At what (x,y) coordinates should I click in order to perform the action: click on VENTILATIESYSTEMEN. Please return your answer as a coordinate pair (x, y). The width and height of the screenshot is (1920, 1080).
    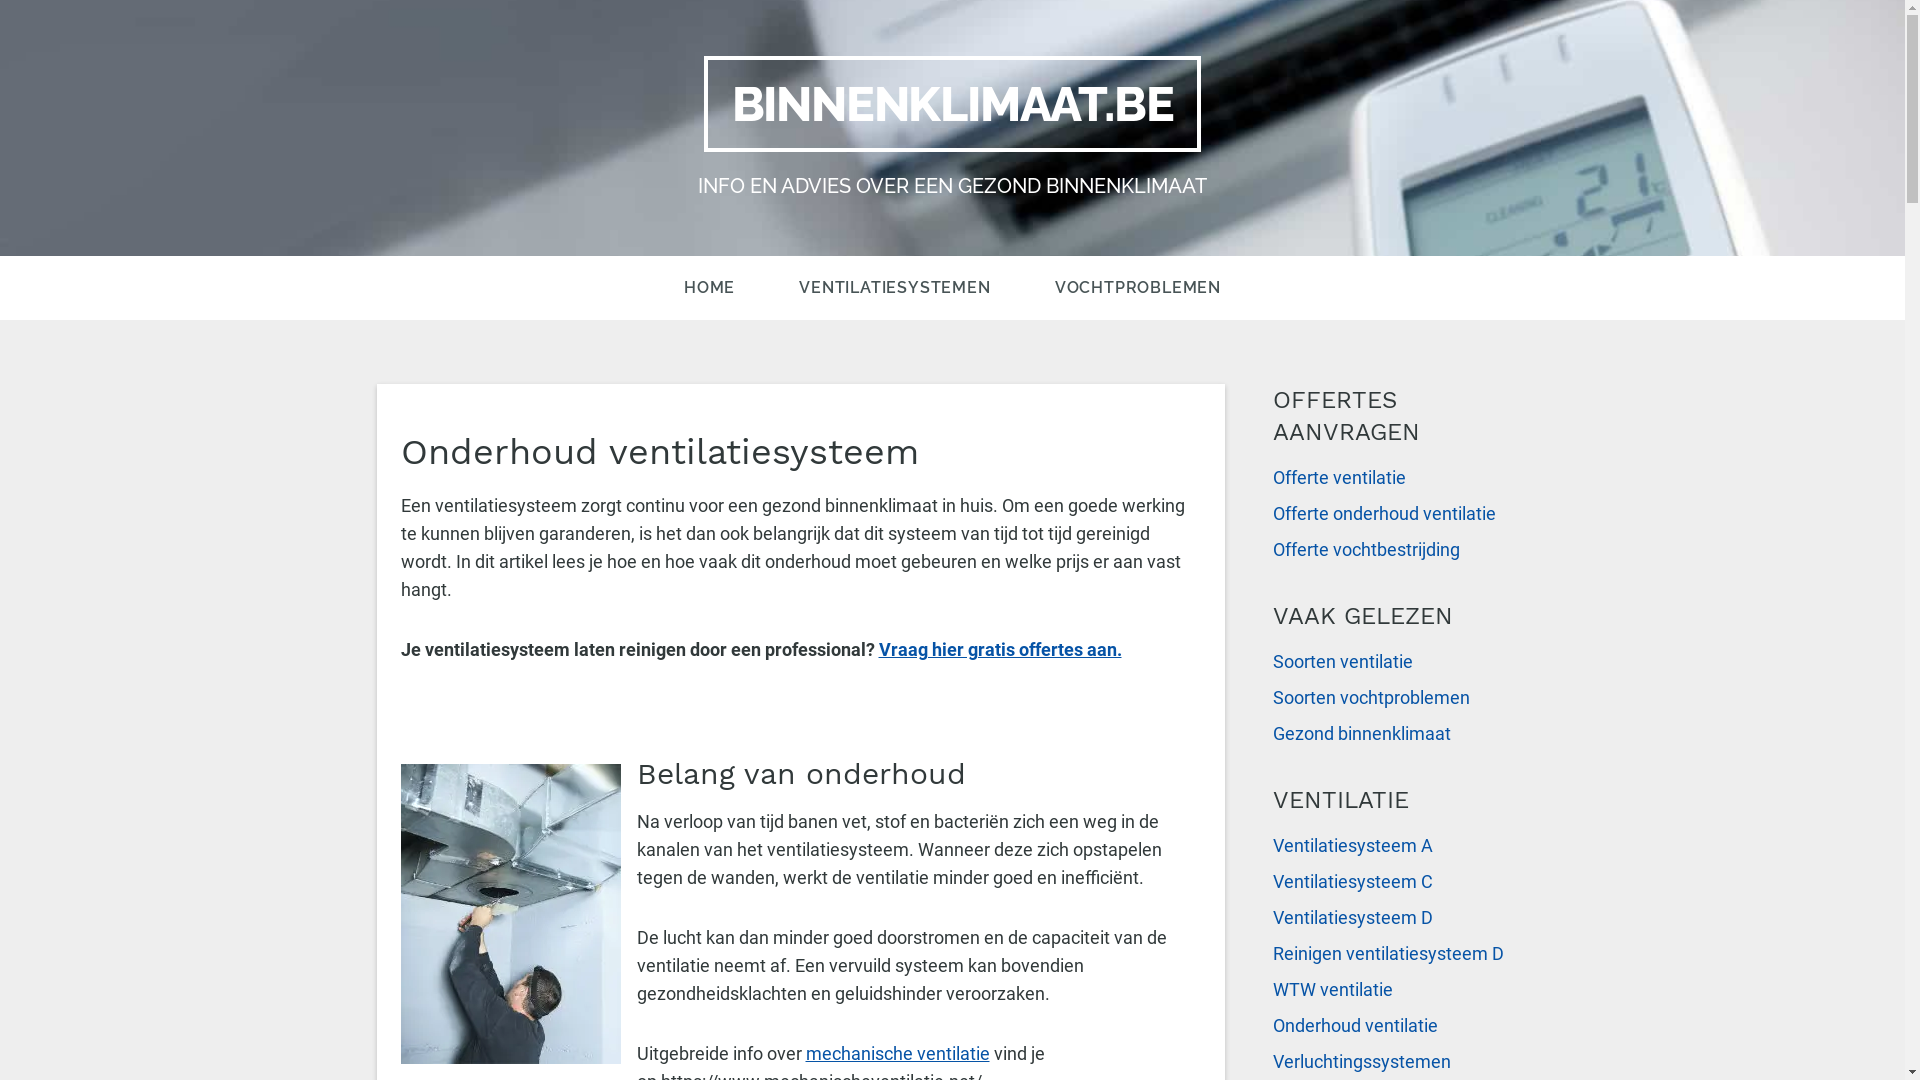
    Looking at the image, I should click on (894, 288).